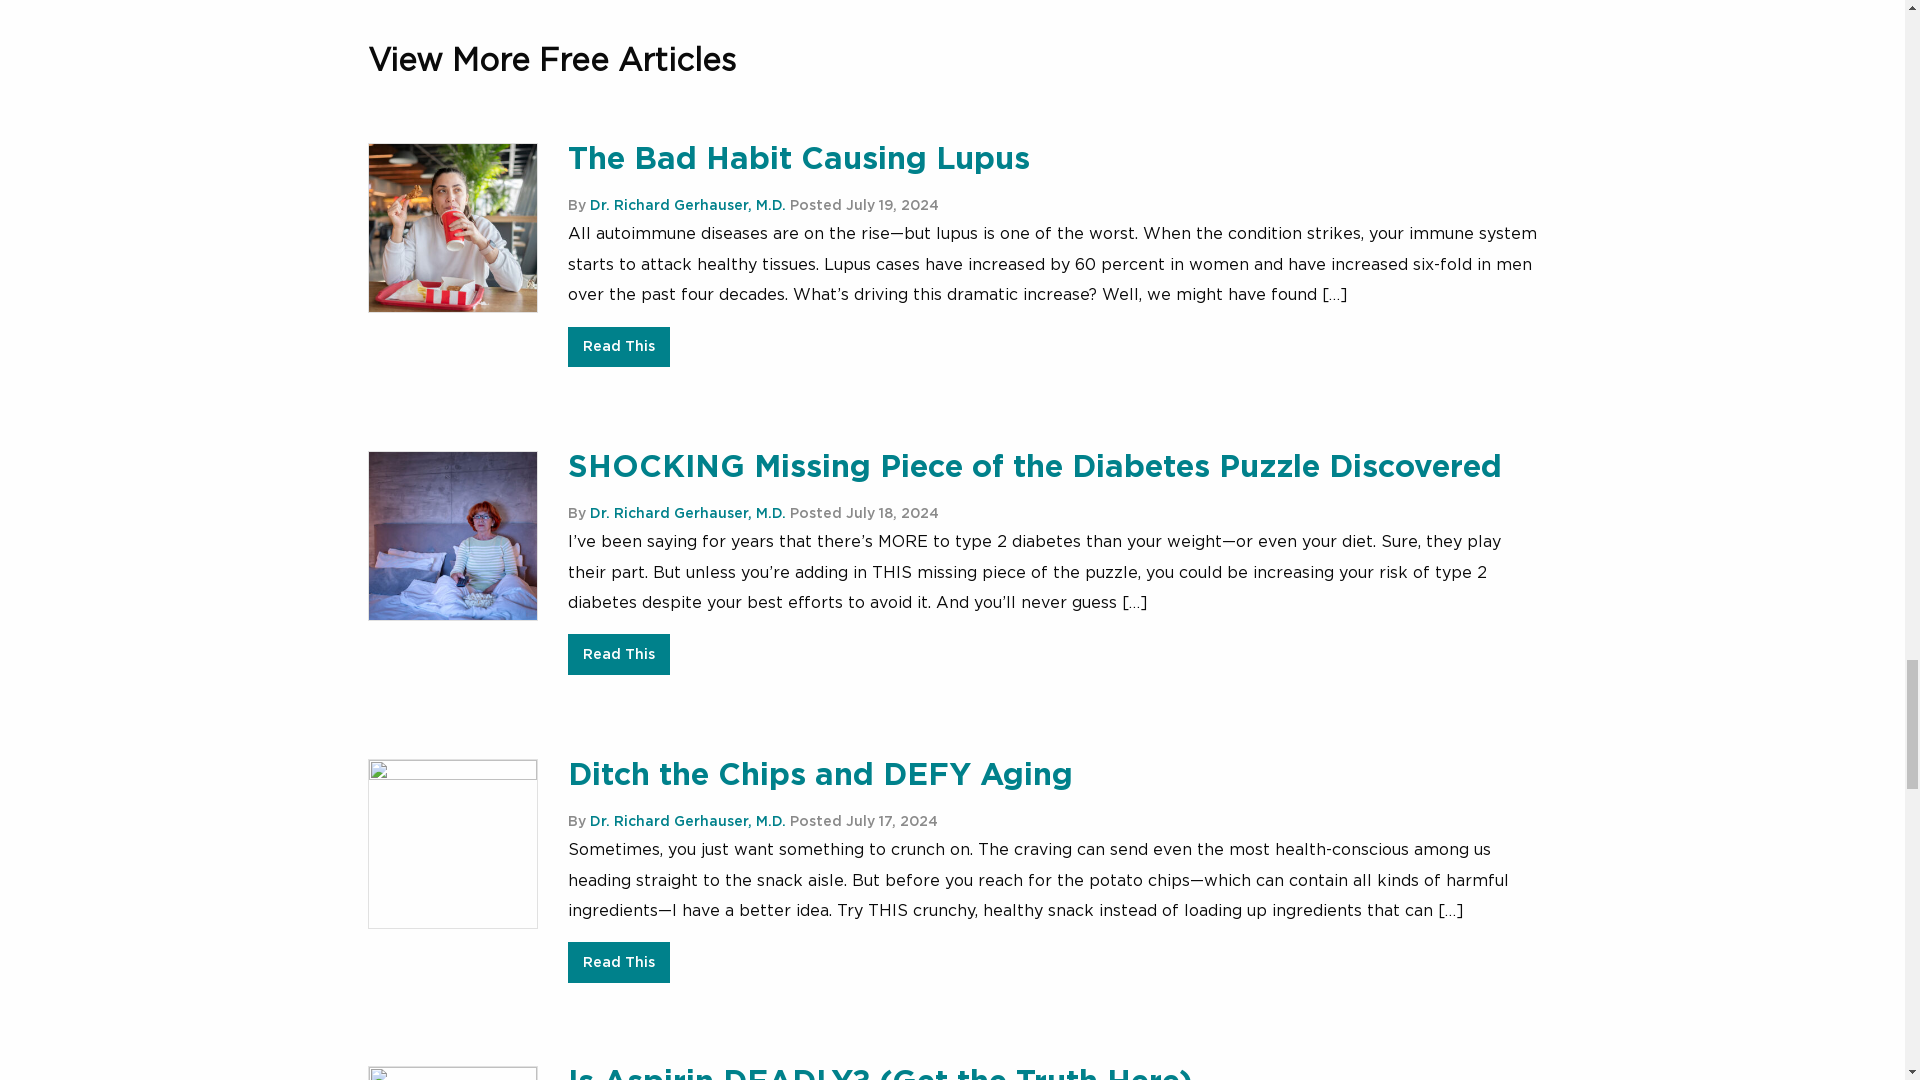 This screenshot has height=1080, width=1920. What do you see at coordinates (619, 348) in the screenshot?
I see `Read This` at bounding box center [619, 348].